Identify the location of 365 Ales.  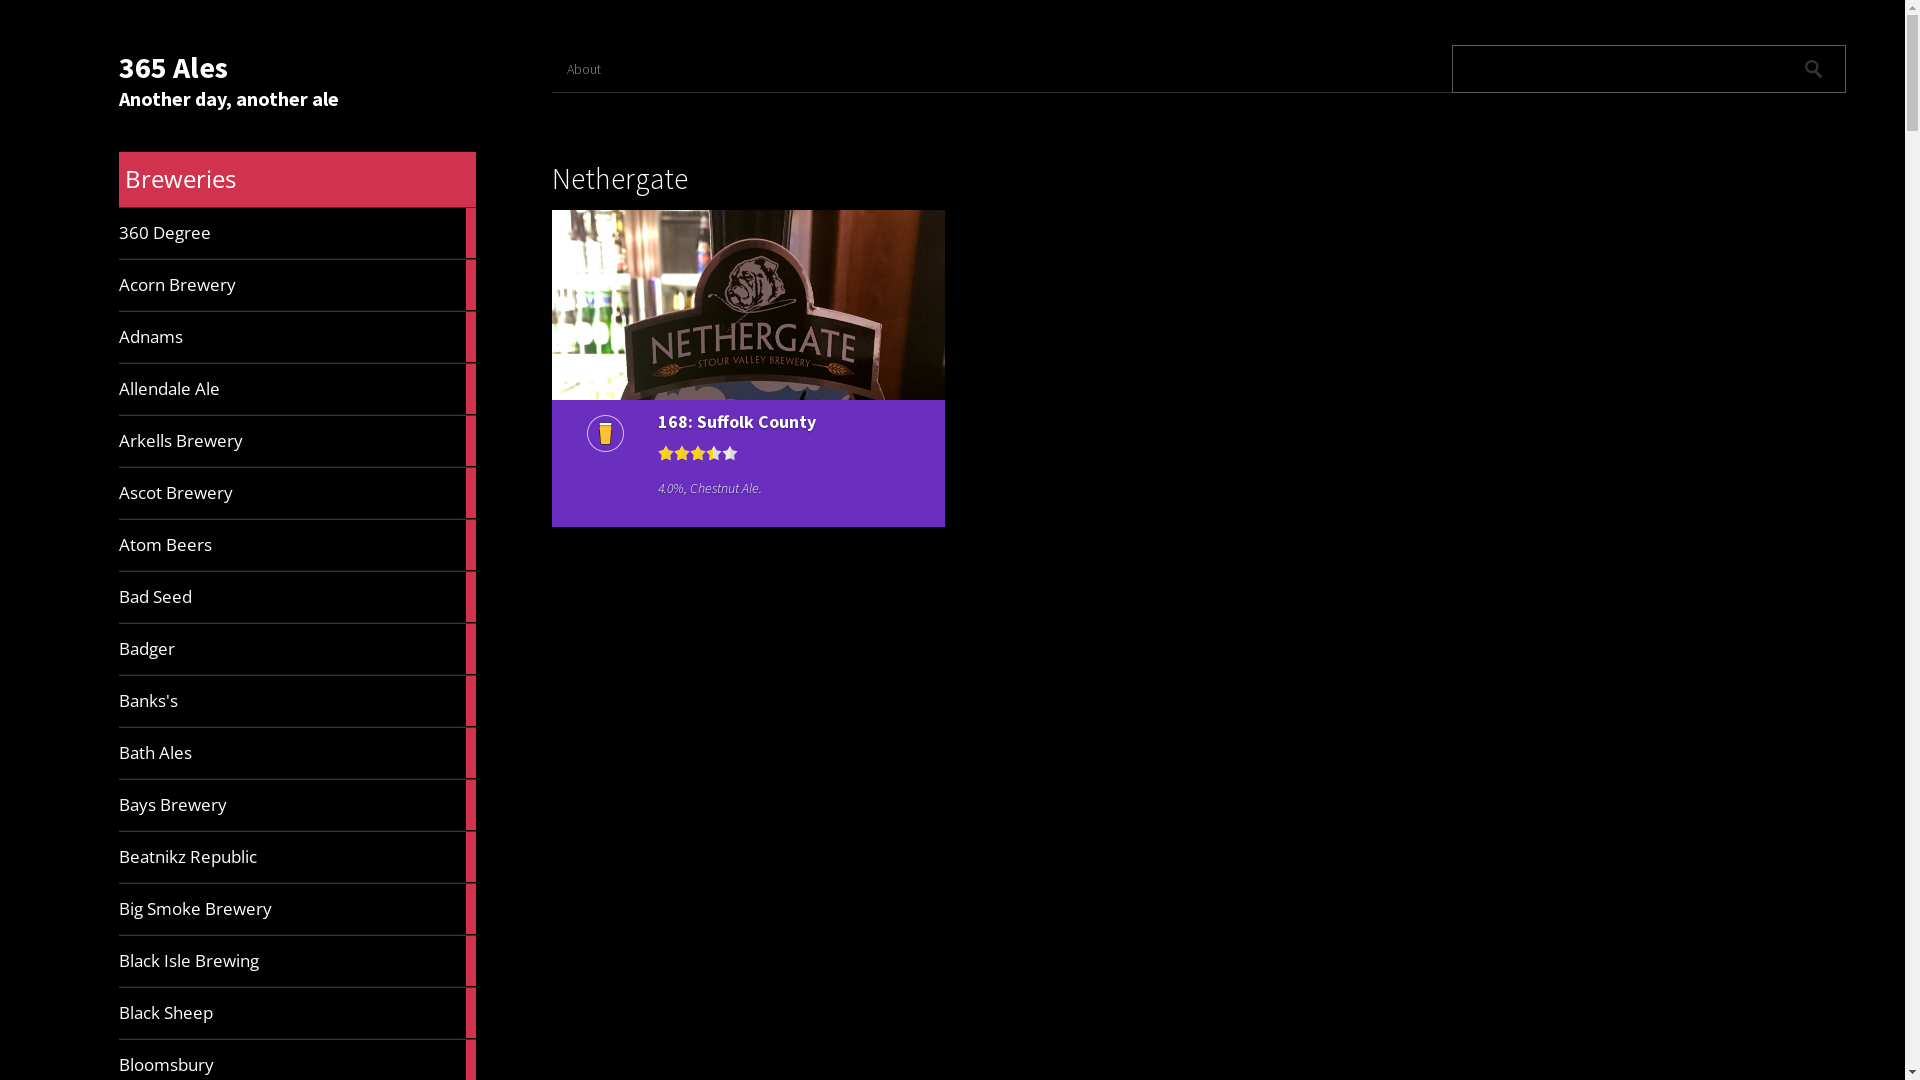
(174, 67).